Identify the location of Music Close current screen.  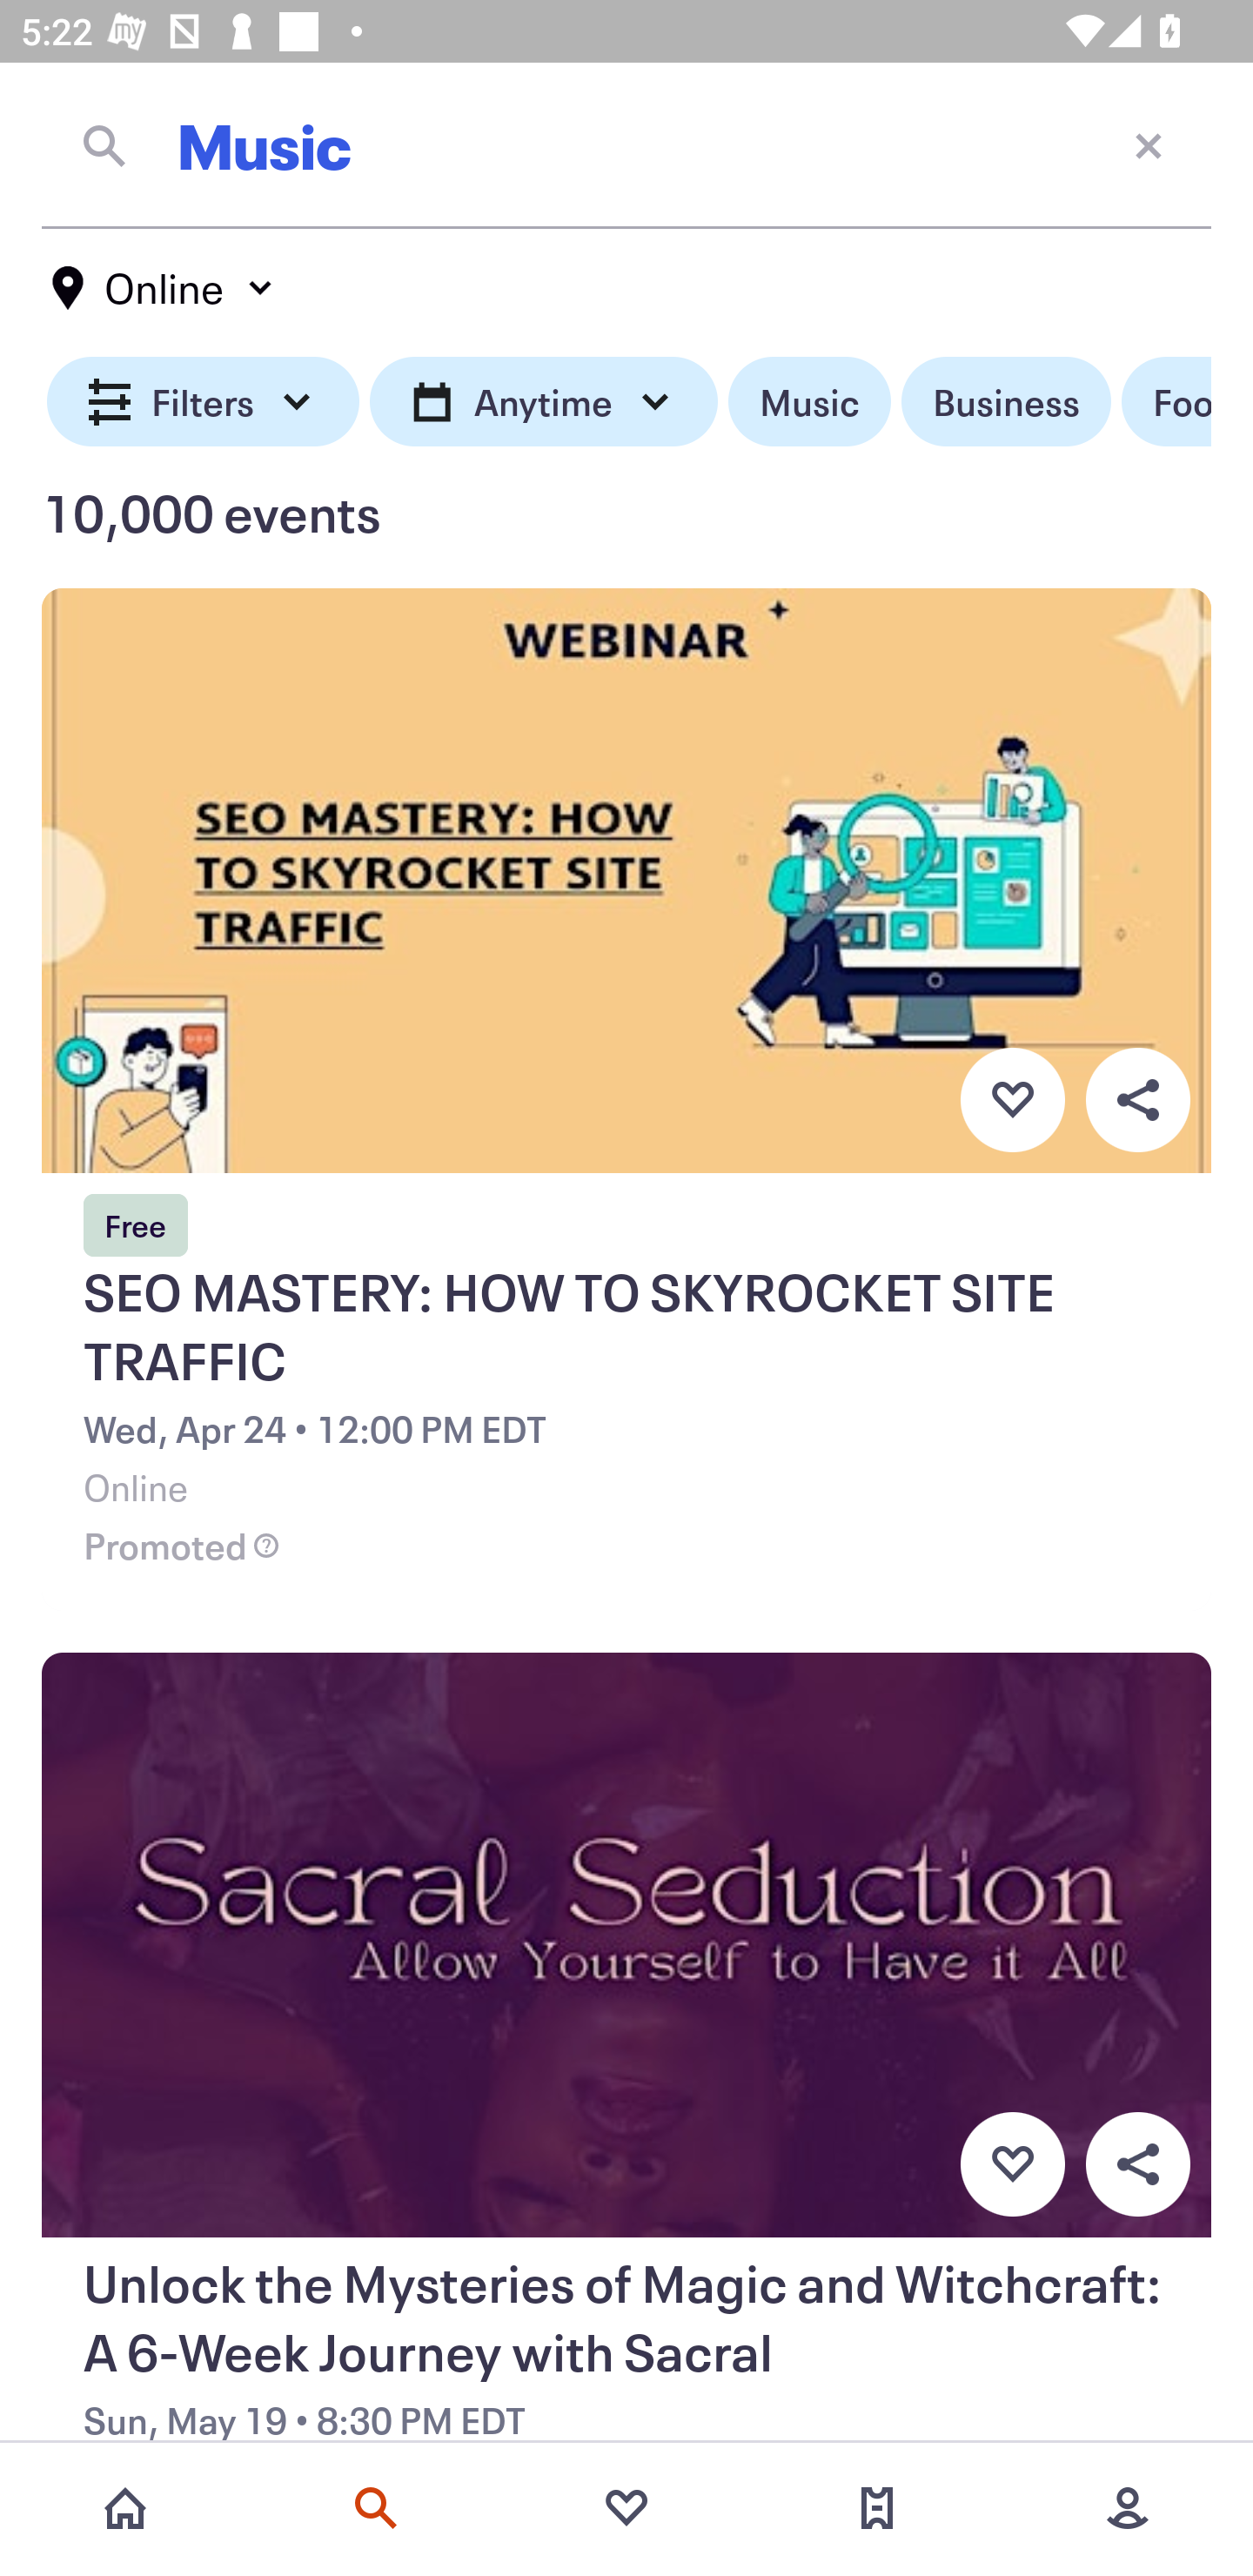
(626, 145).